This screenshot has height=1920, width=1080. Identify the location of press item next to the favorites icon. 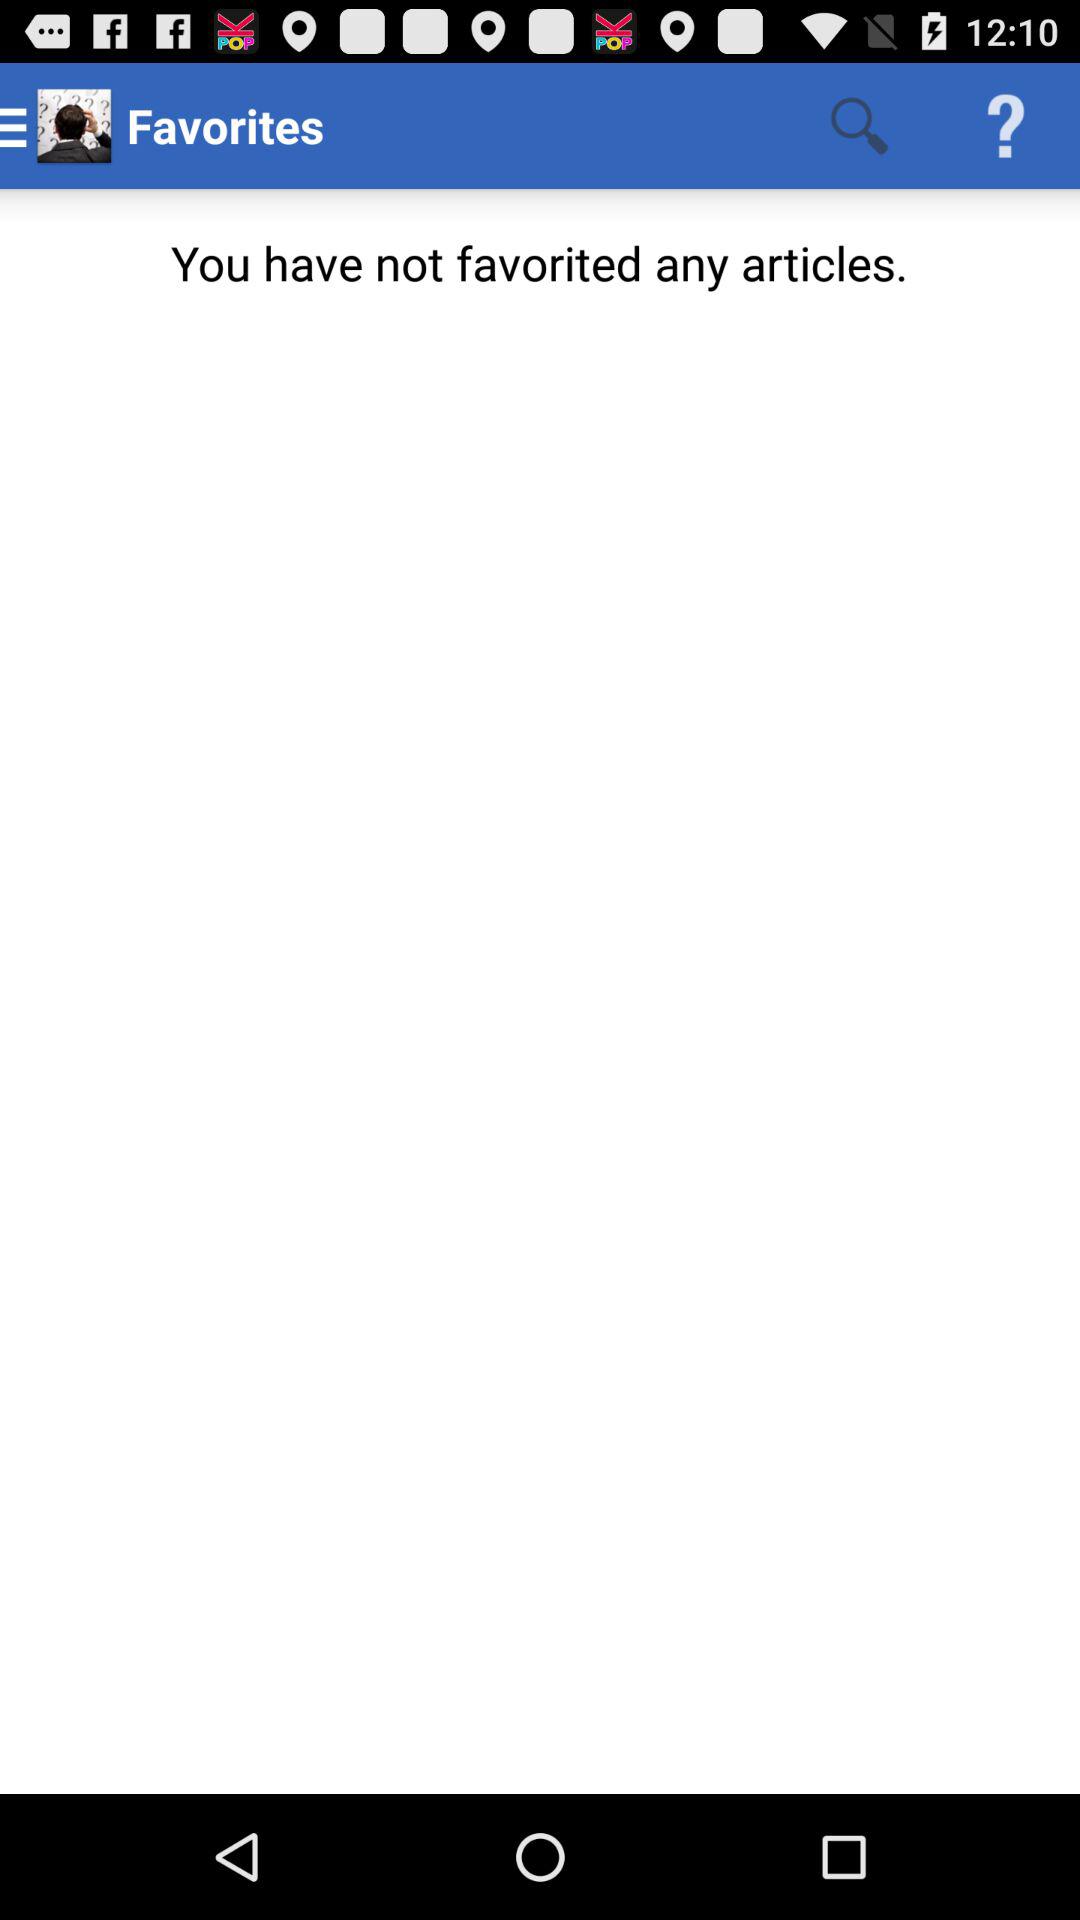
(859, 126).